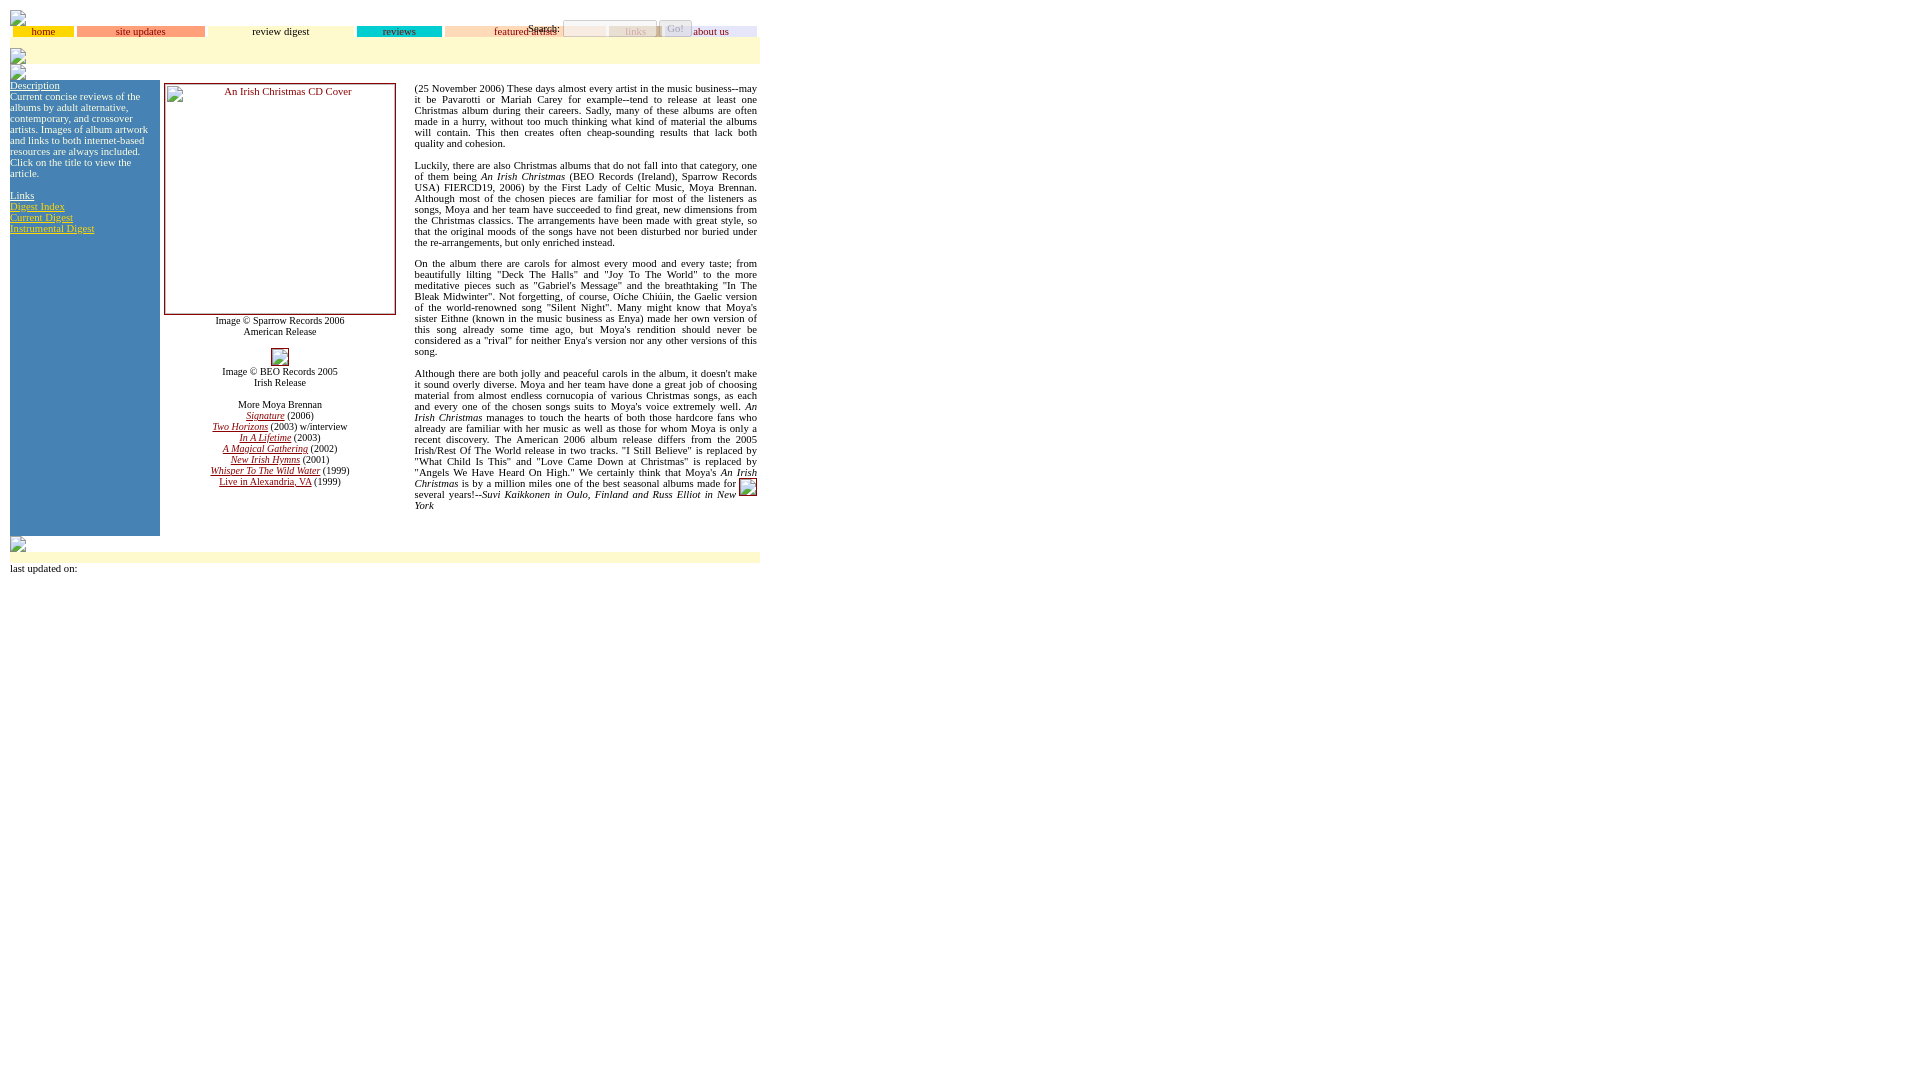  Describe the element at coordinates (52, 228) in the screenshot. I see `Instrumental Digest` at that location.